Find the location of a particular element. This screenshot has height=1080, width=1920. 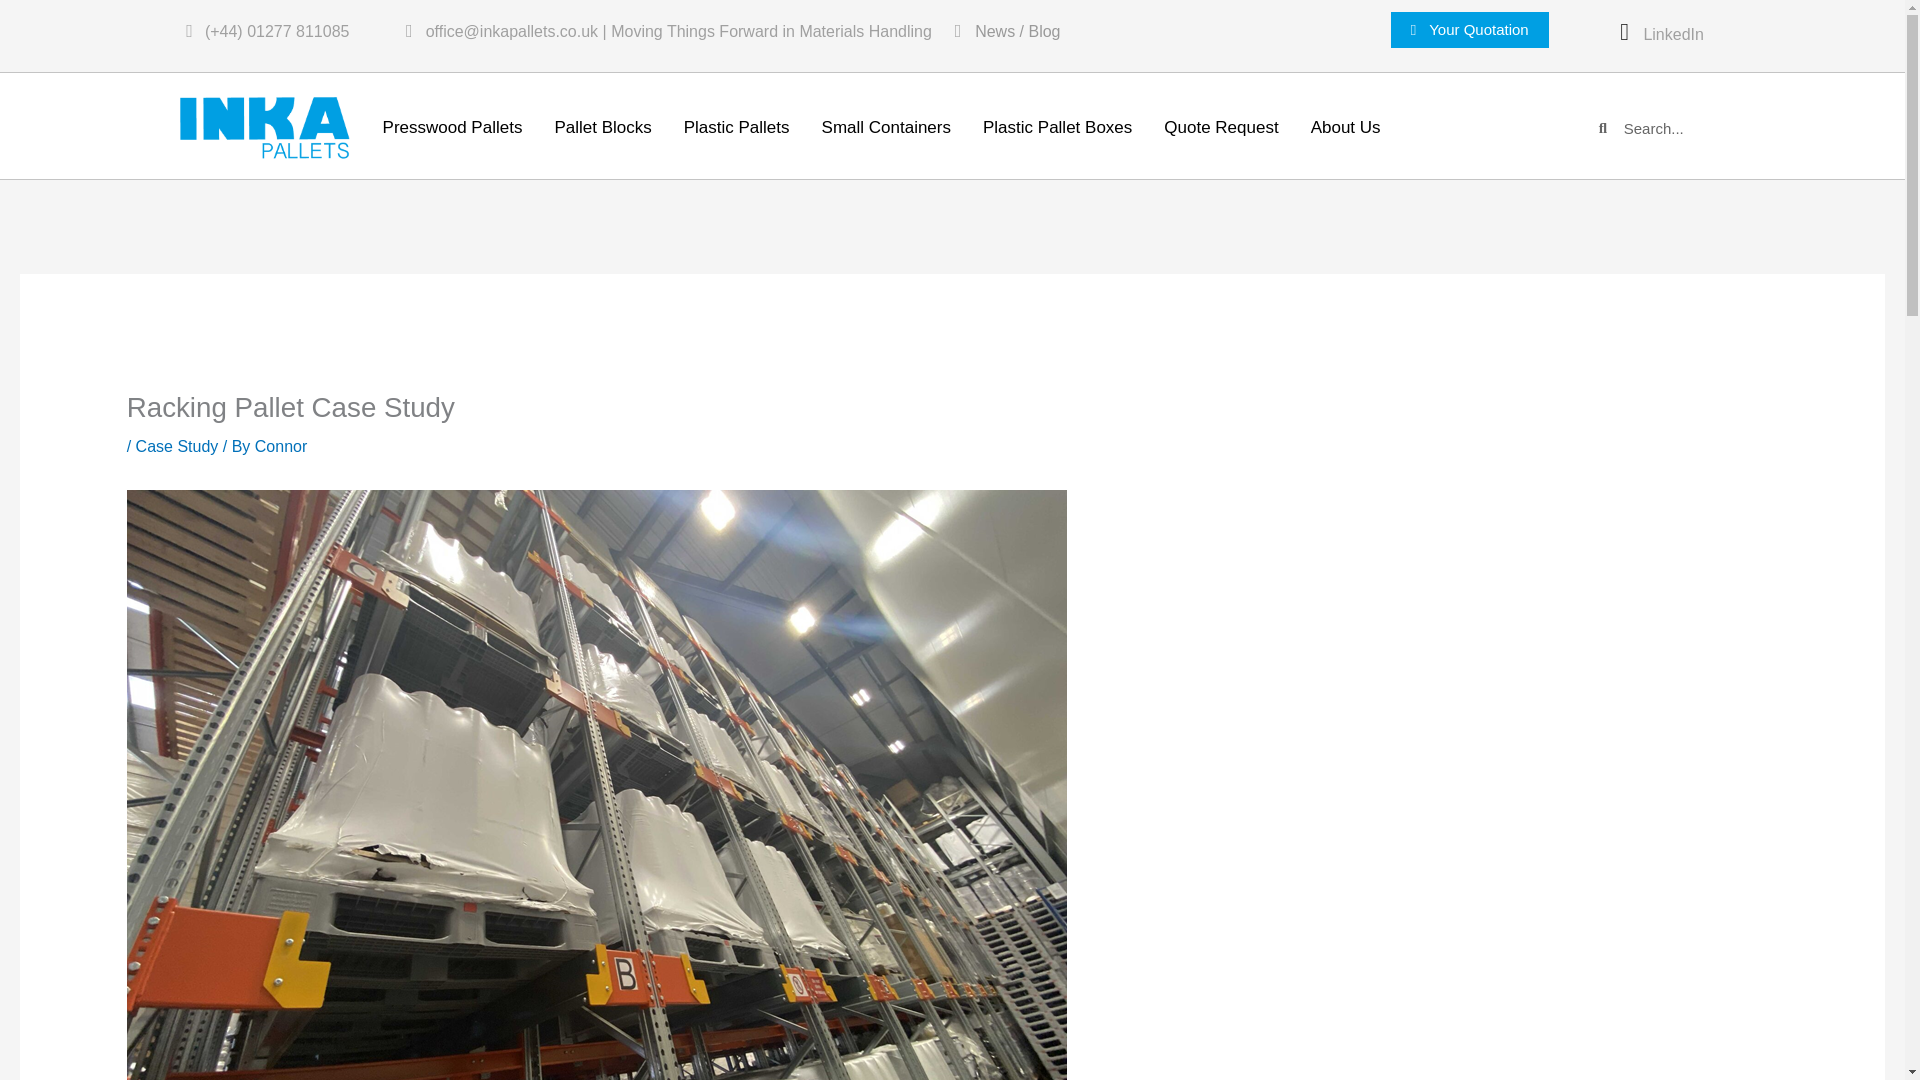

Pallet Blocks is located at coordinates (602, 128).